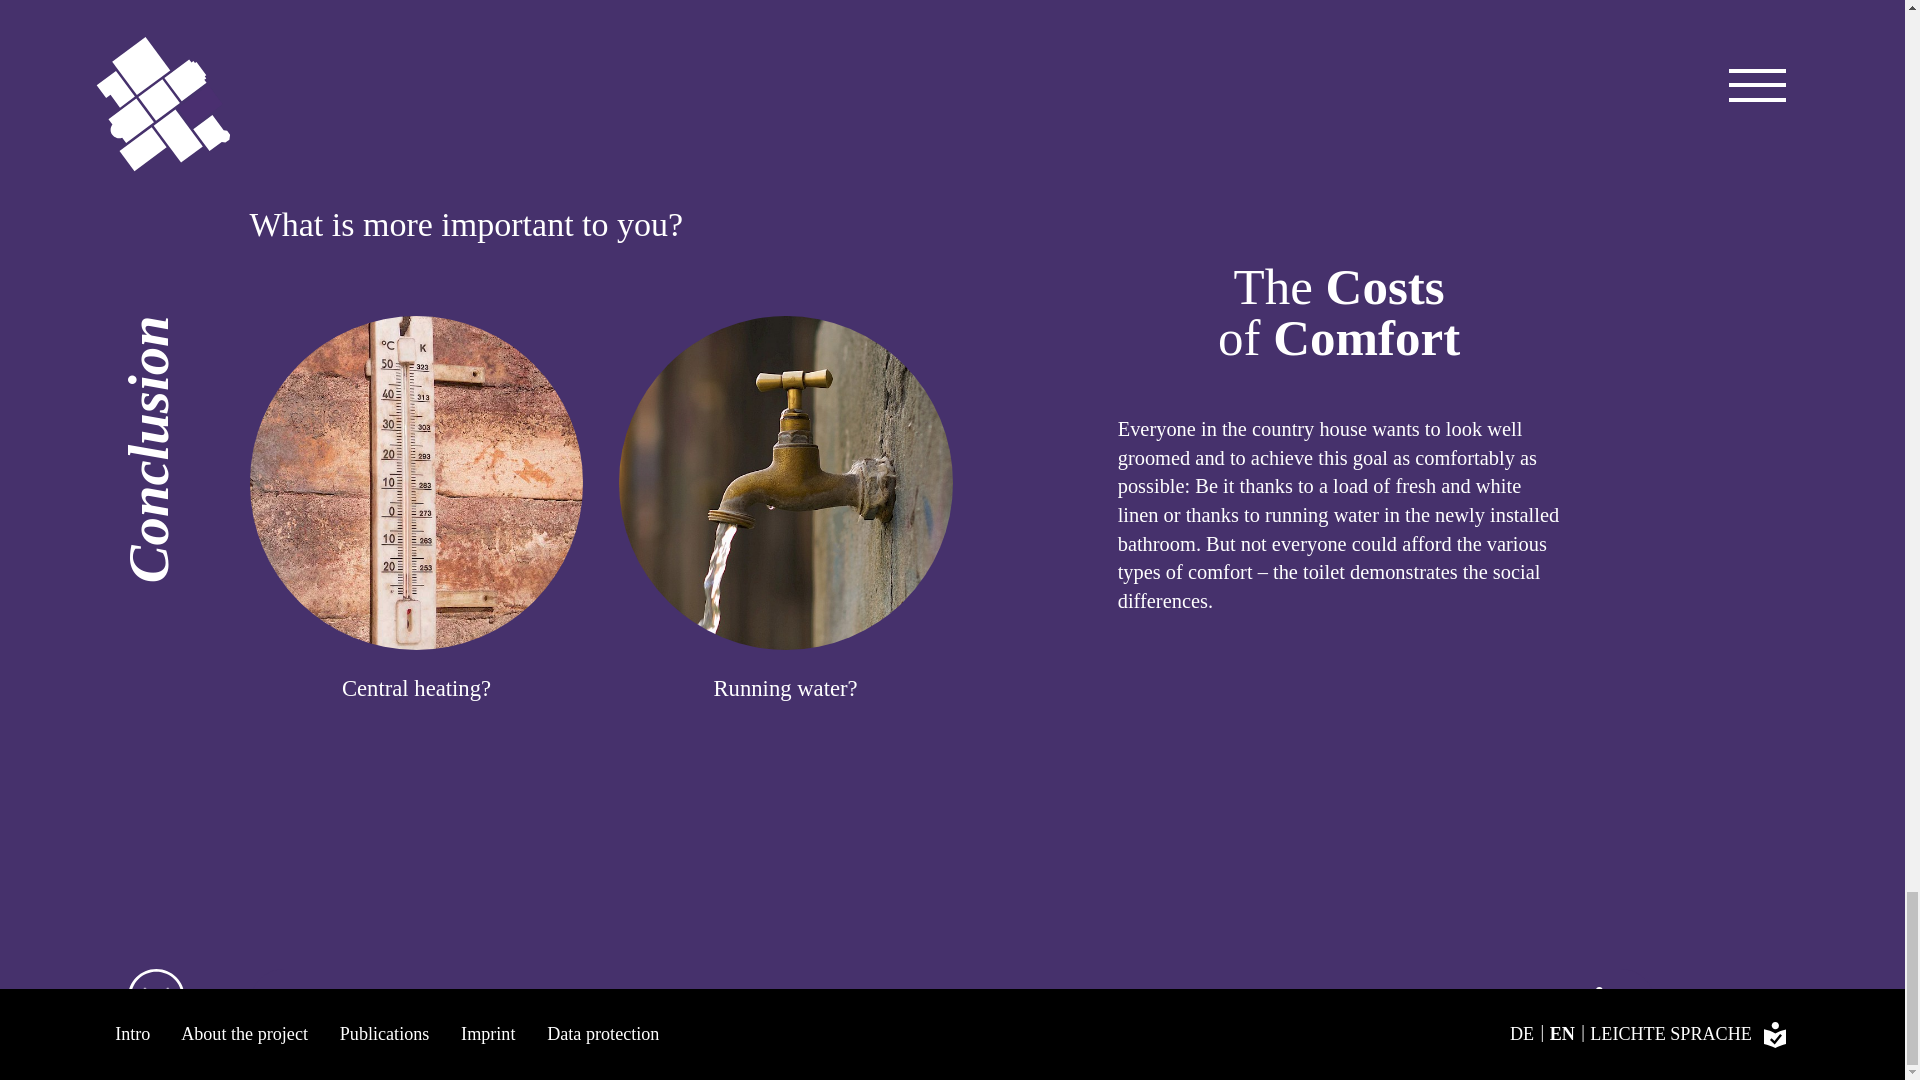  I want to click on Data protection, so click(602, 1034).